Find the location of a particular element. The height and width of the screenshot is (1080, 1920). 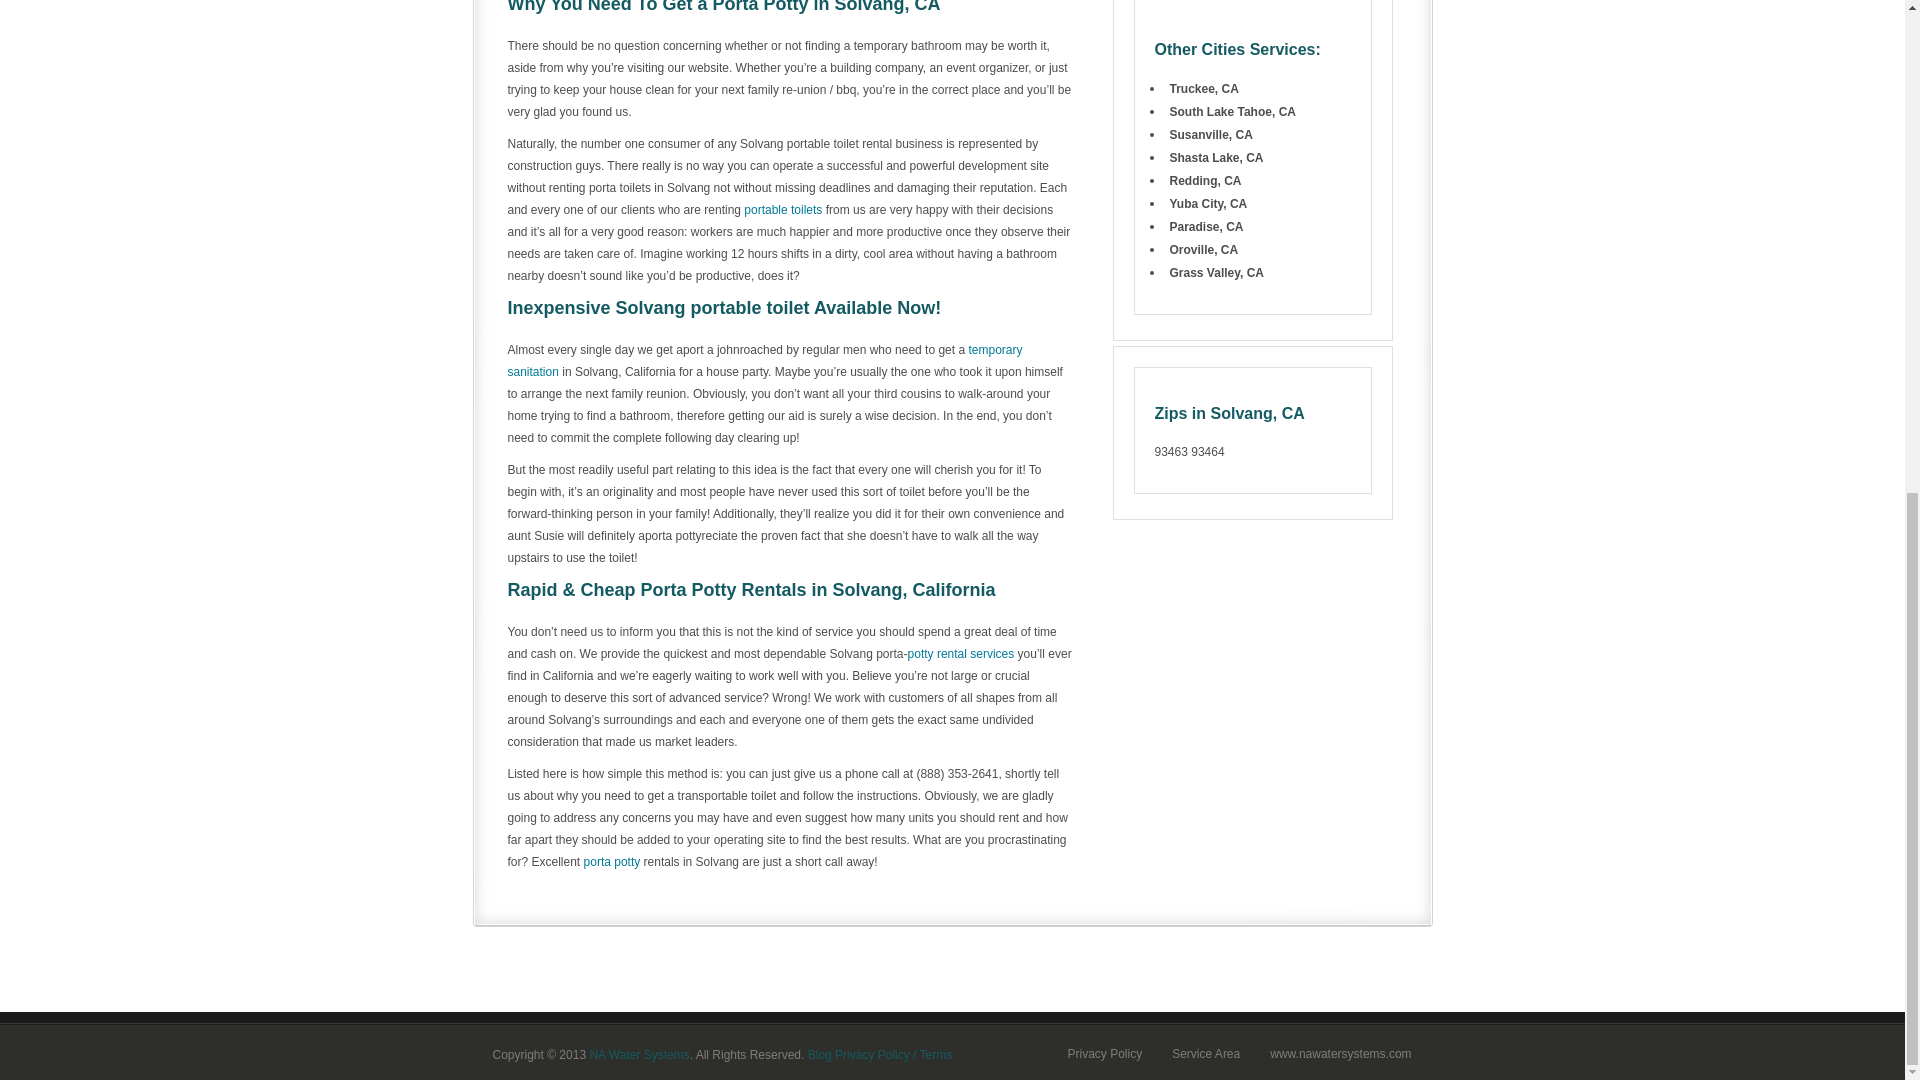

Yuba City, CA is located at coordinates (1208, 203).